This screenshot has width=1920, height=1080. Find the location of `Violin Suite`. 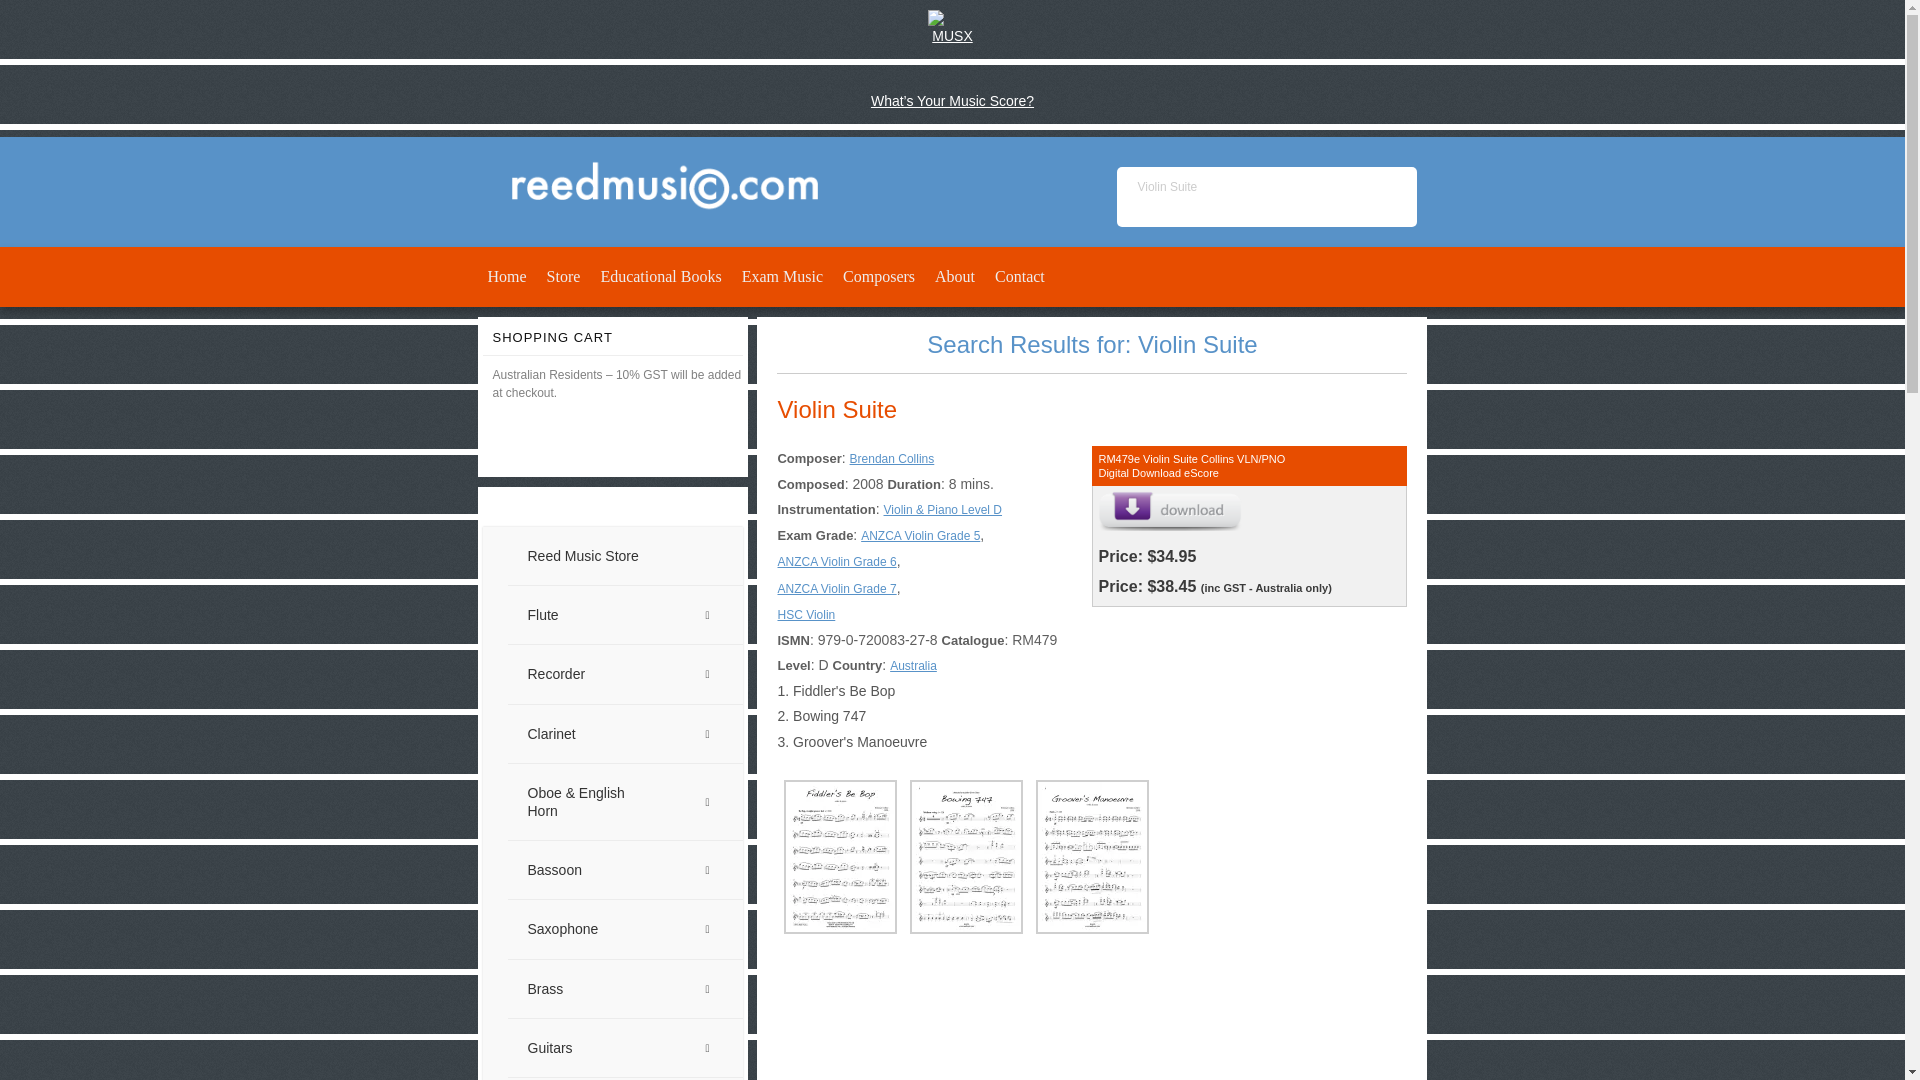

Violin Suite is located at coordinates (836, 410).